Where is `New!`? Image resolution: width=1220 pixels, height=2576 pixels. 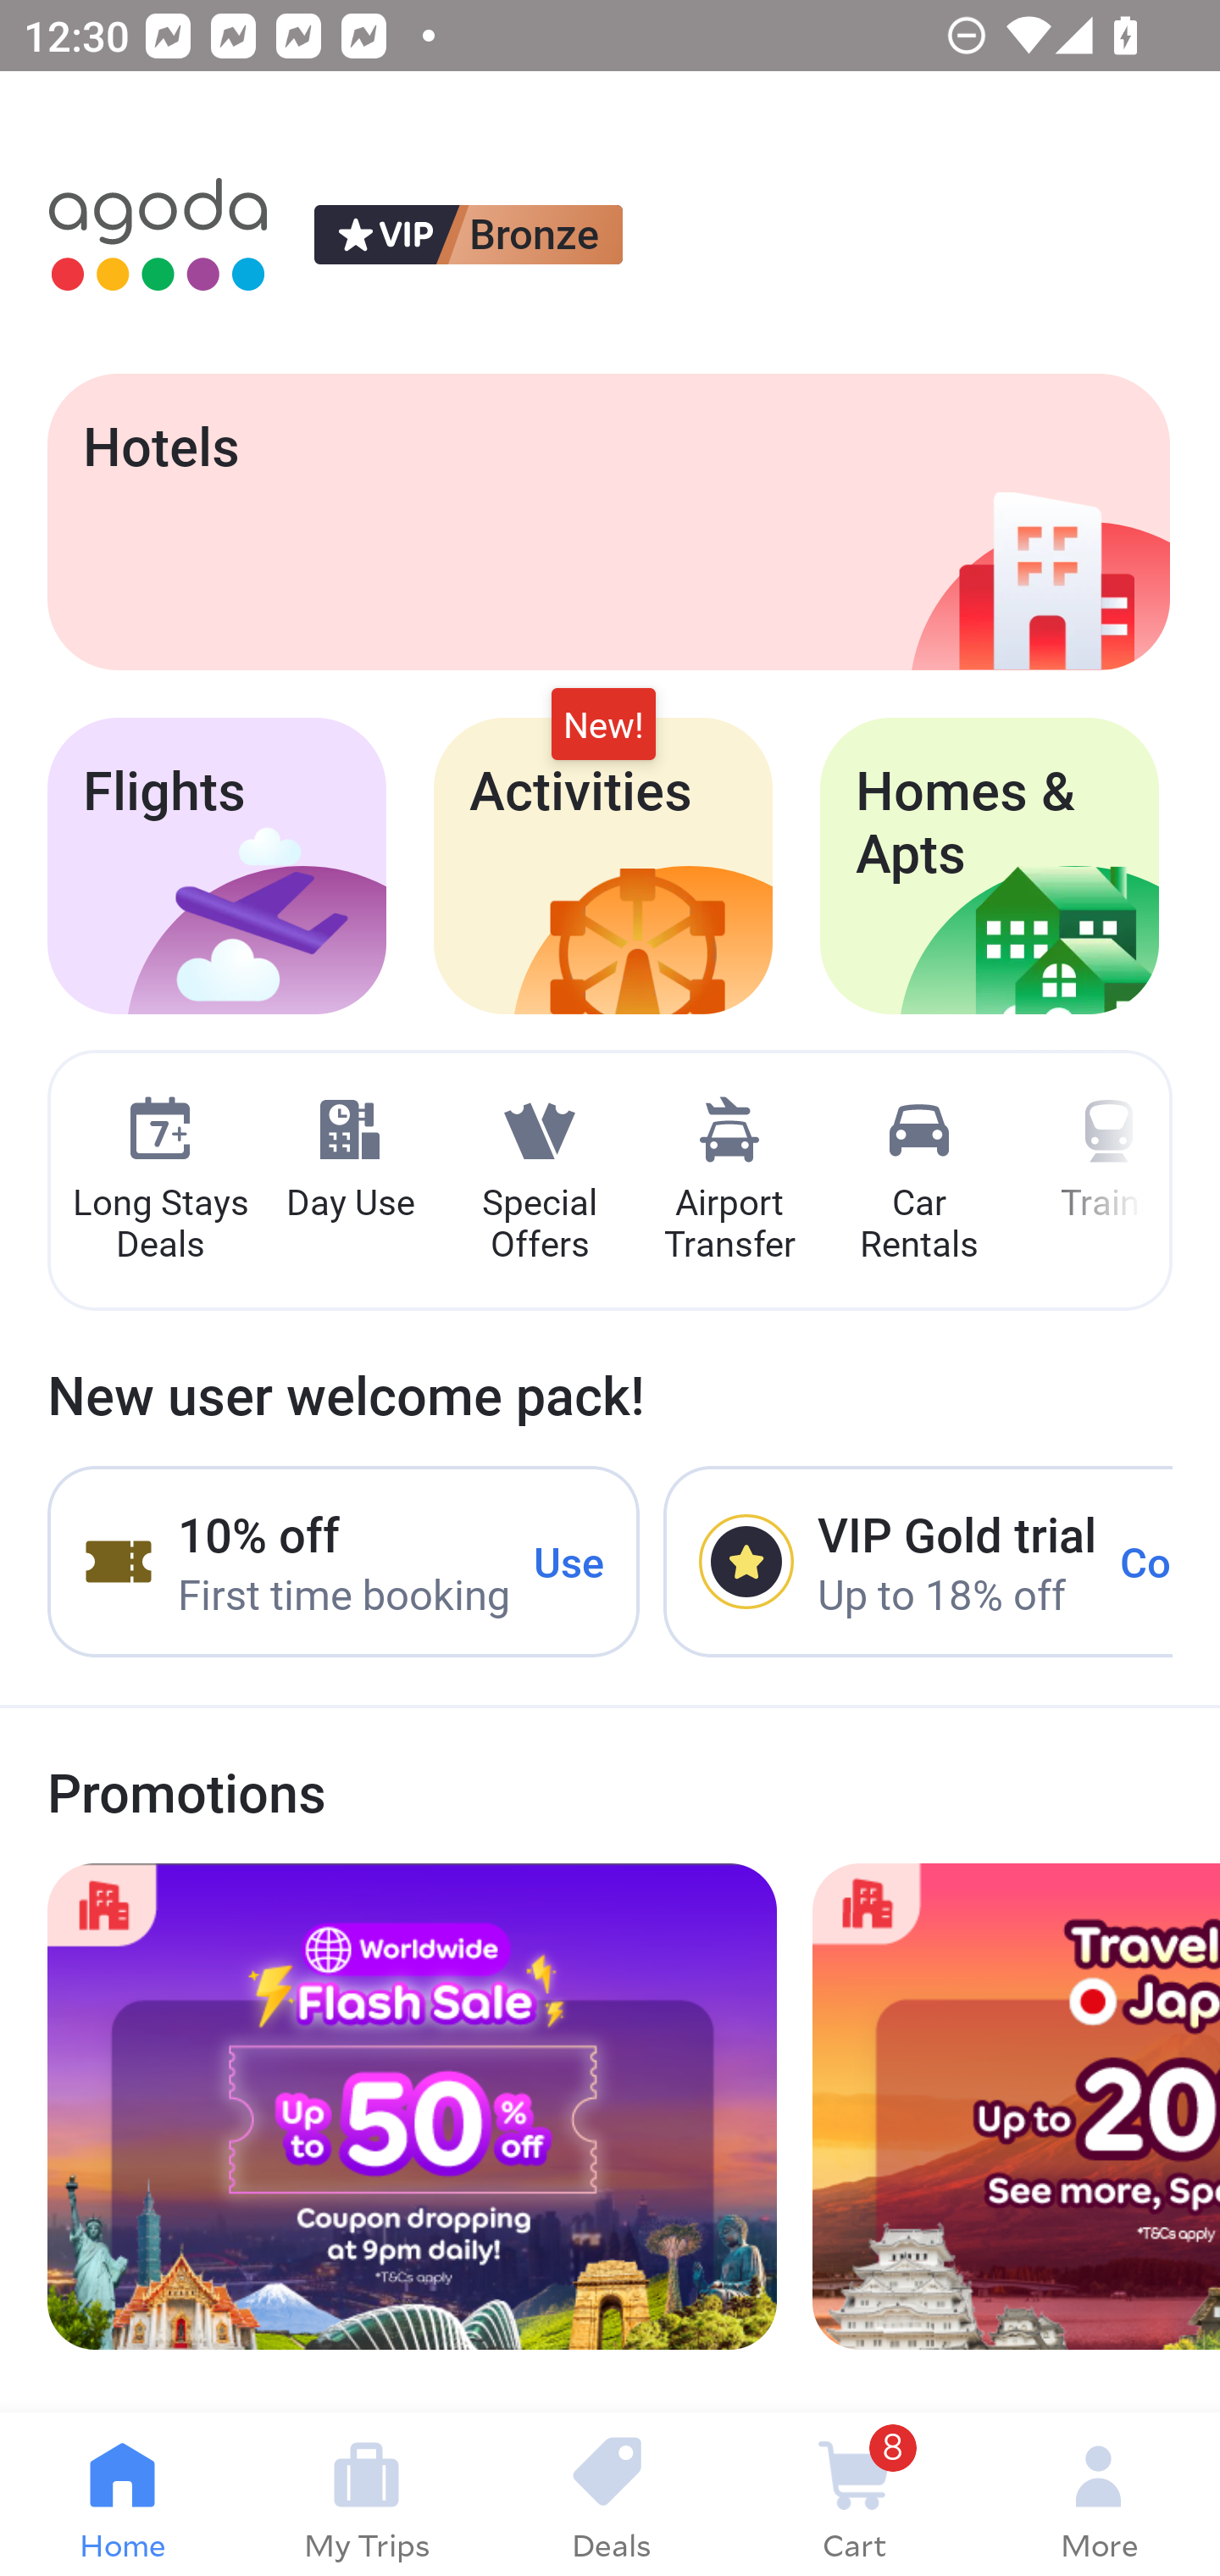 New! is located at coordinates (603, 725).